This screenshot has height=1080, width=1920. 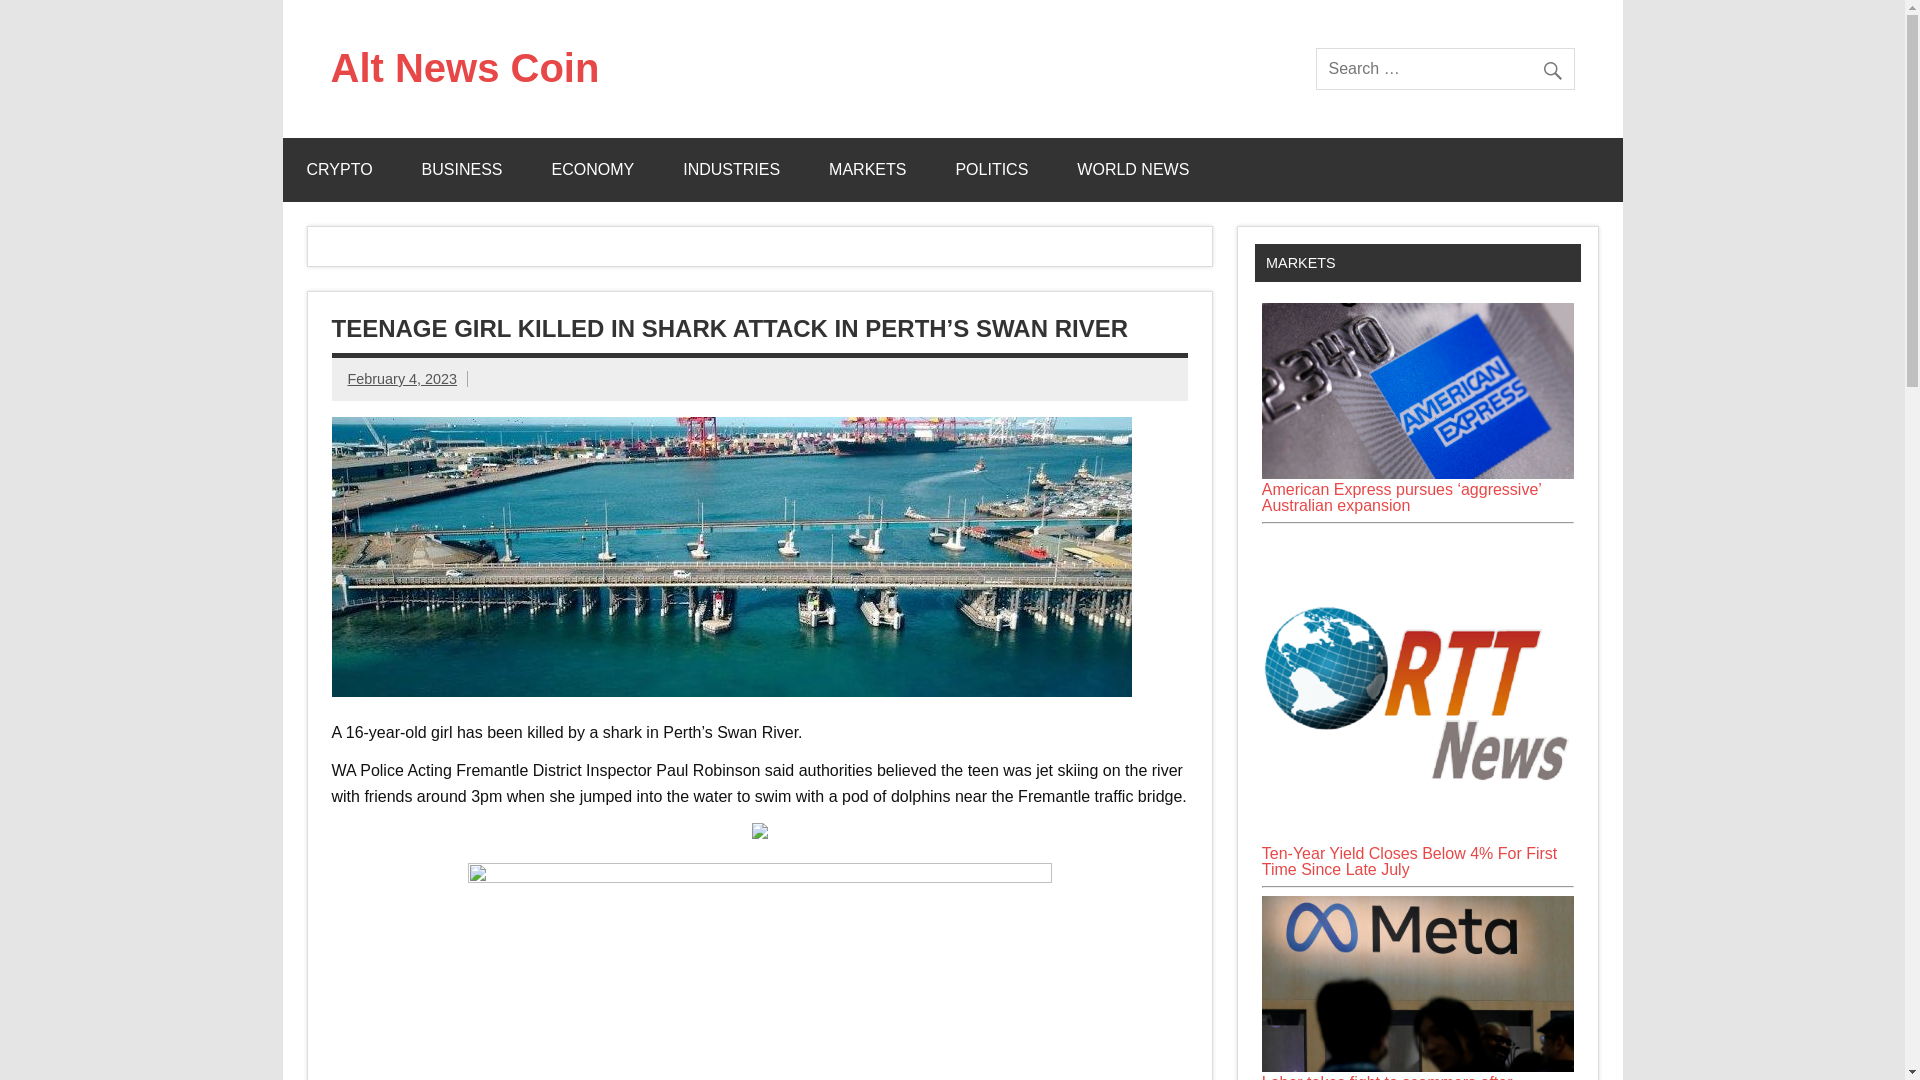 I want to click on BUSINESS, so click(x=462, y=170).